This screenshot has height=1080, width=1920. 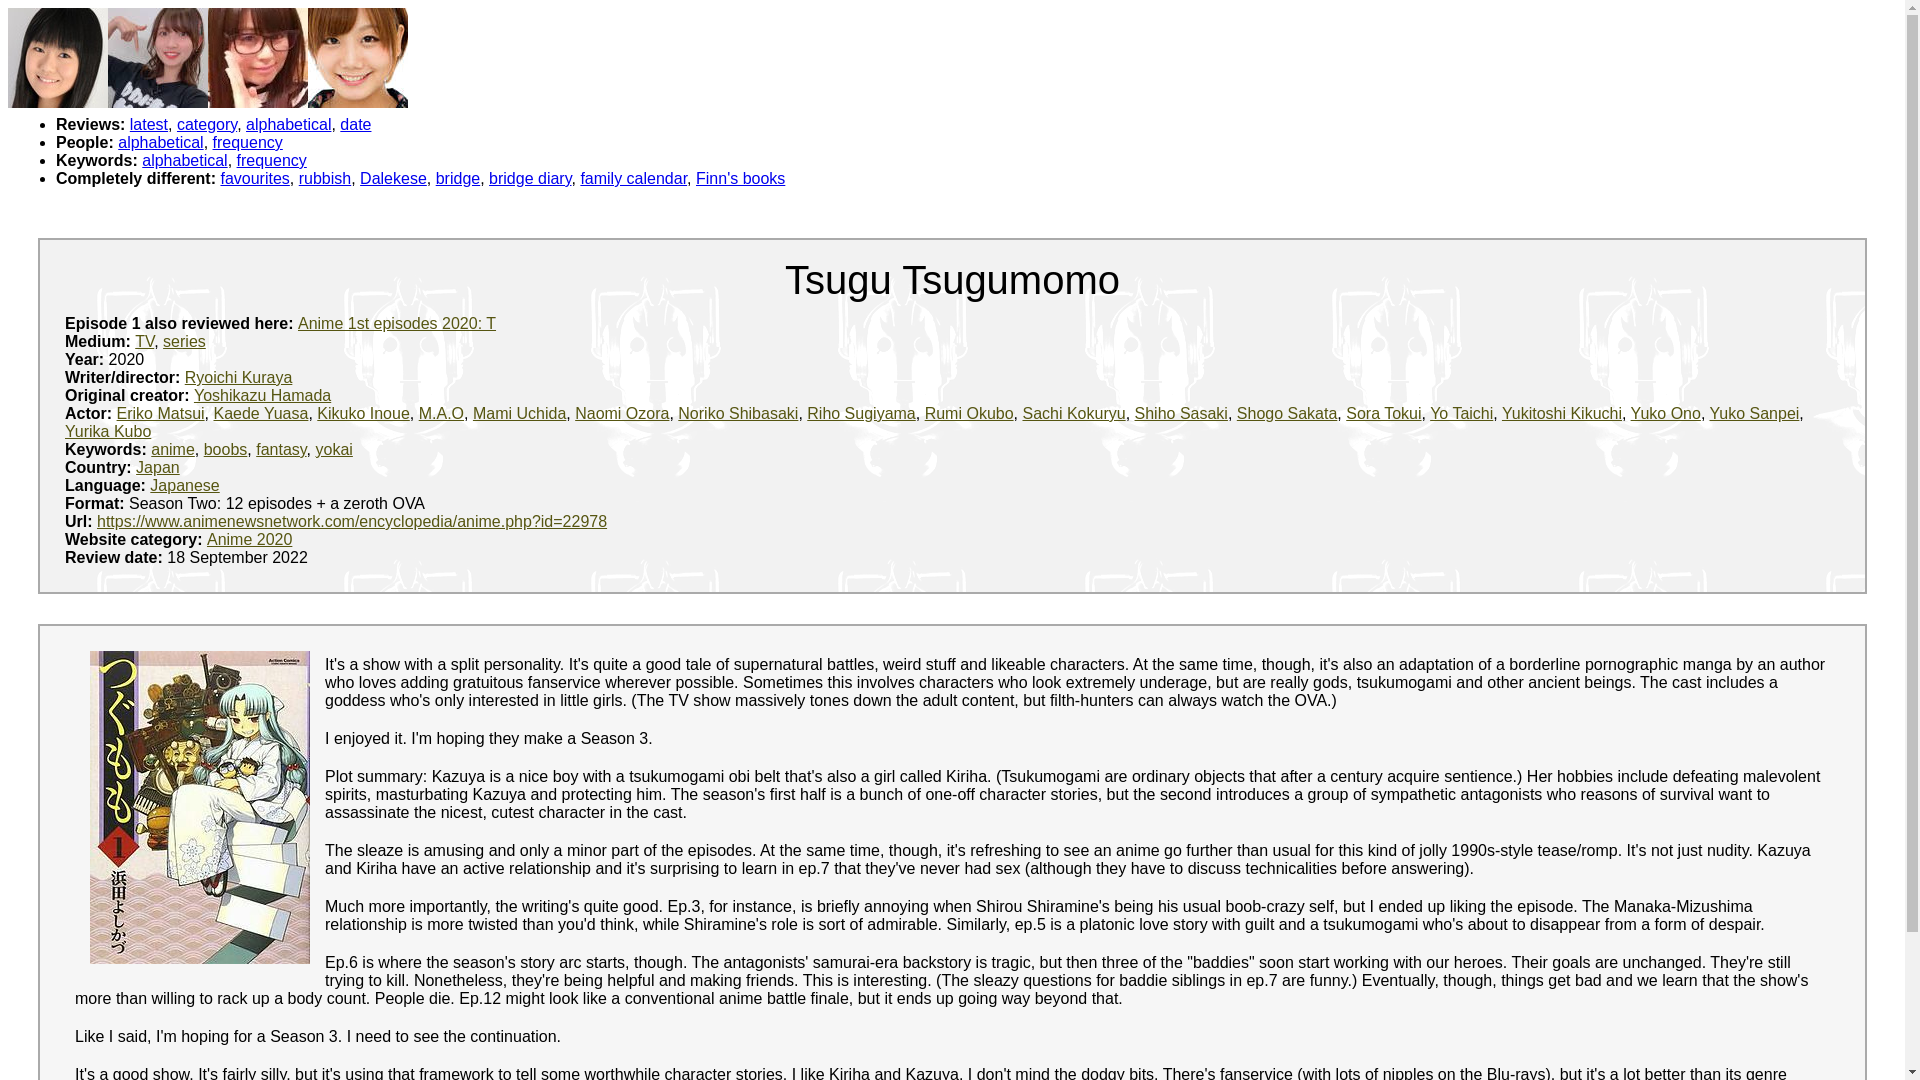 What do you see at coordinates (262, 394) in the screenshot?
I see `Yoshikazu Hamada` at bounding box center [262, 394].